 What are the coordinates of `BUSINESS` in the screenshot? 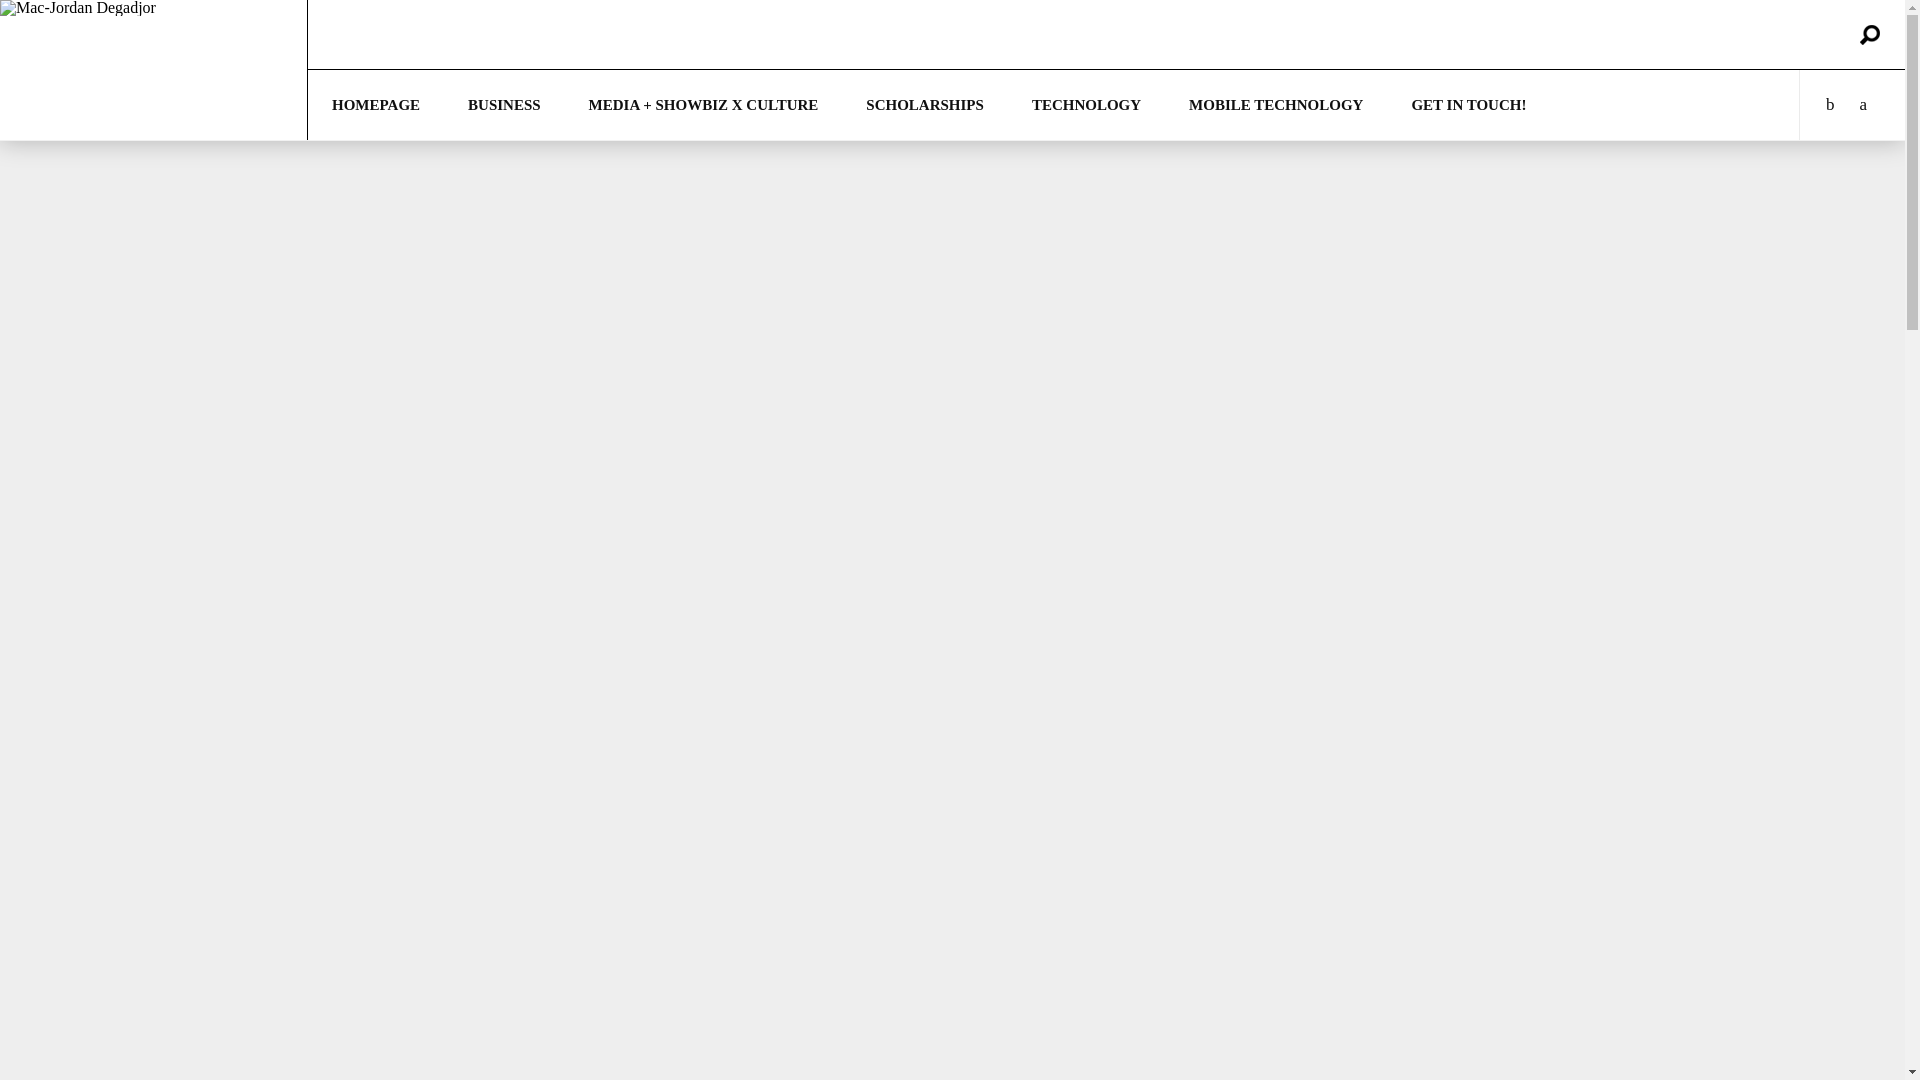 It's located at (504, 105).